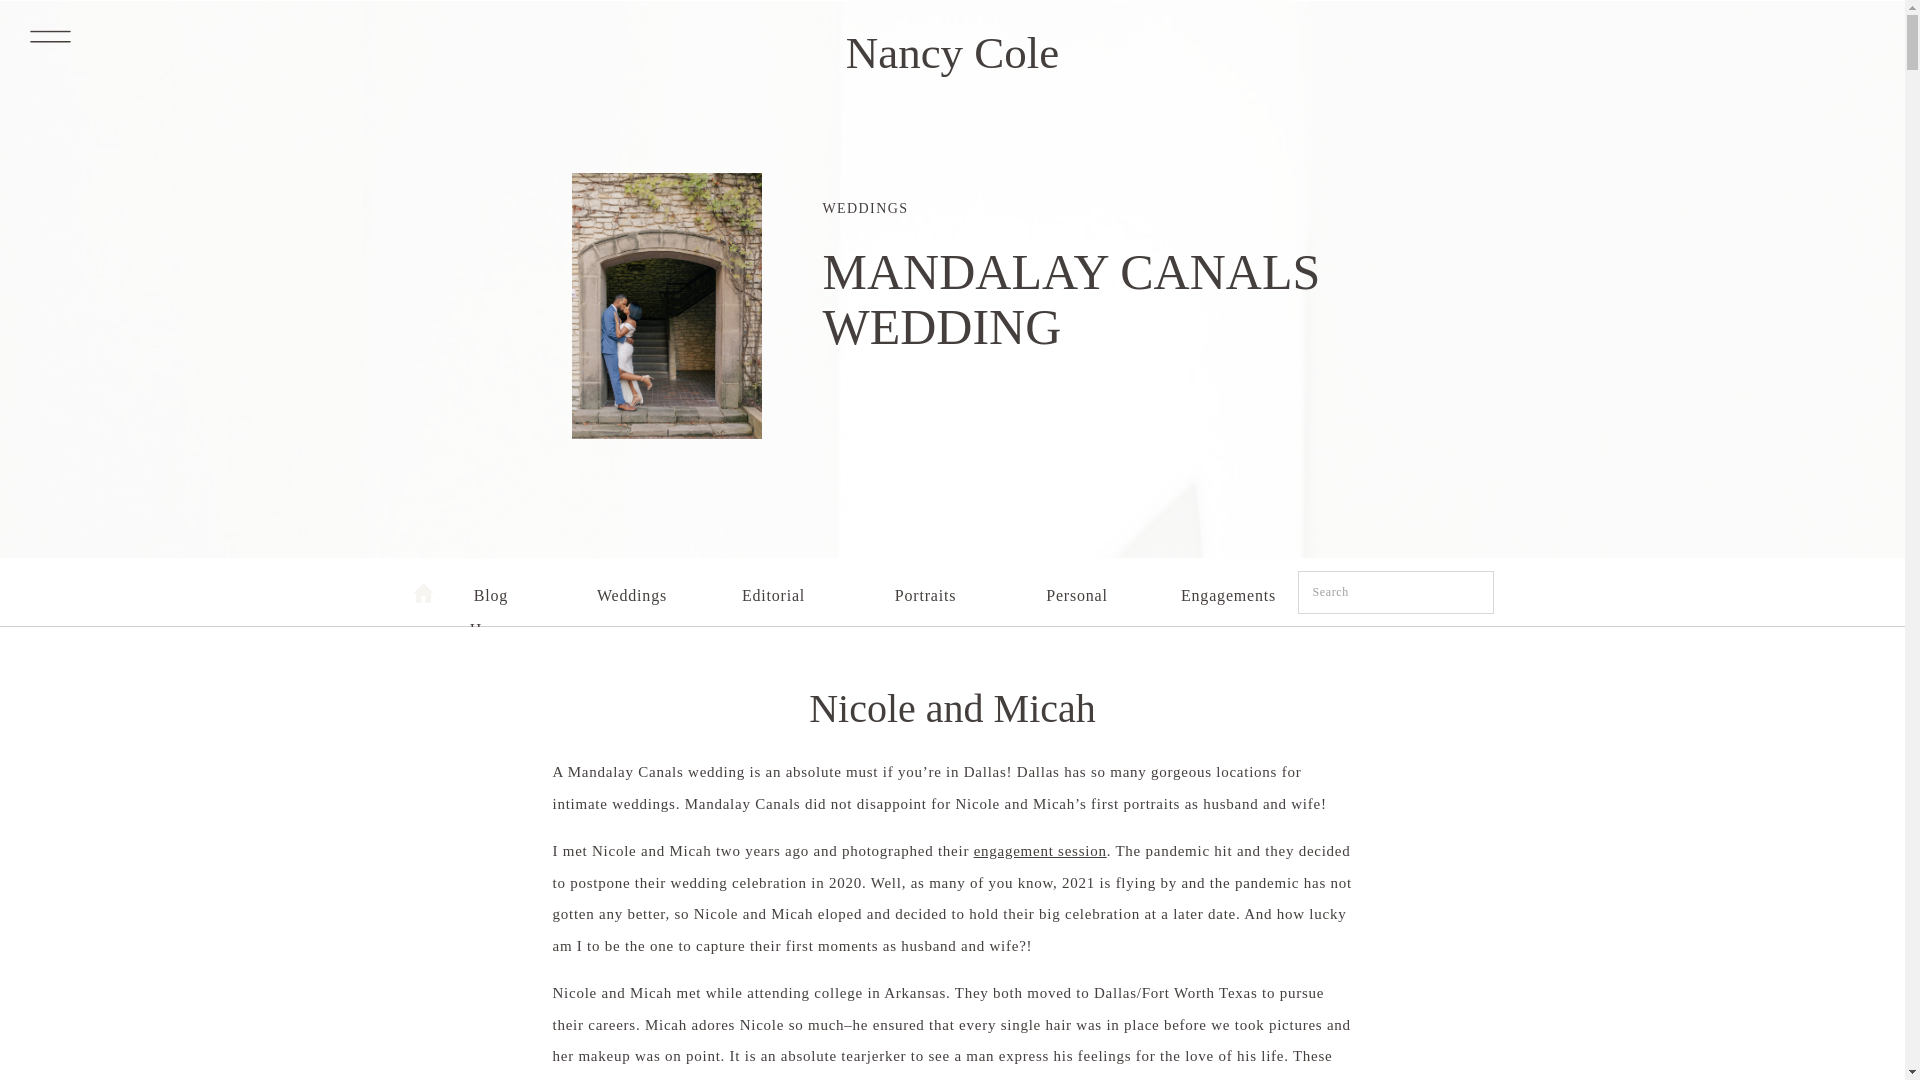 This screenshot has height=1080, width=1920. Describe the element at coordinates (1040, 850) in the screenshot. I see `engagement session` at that location.